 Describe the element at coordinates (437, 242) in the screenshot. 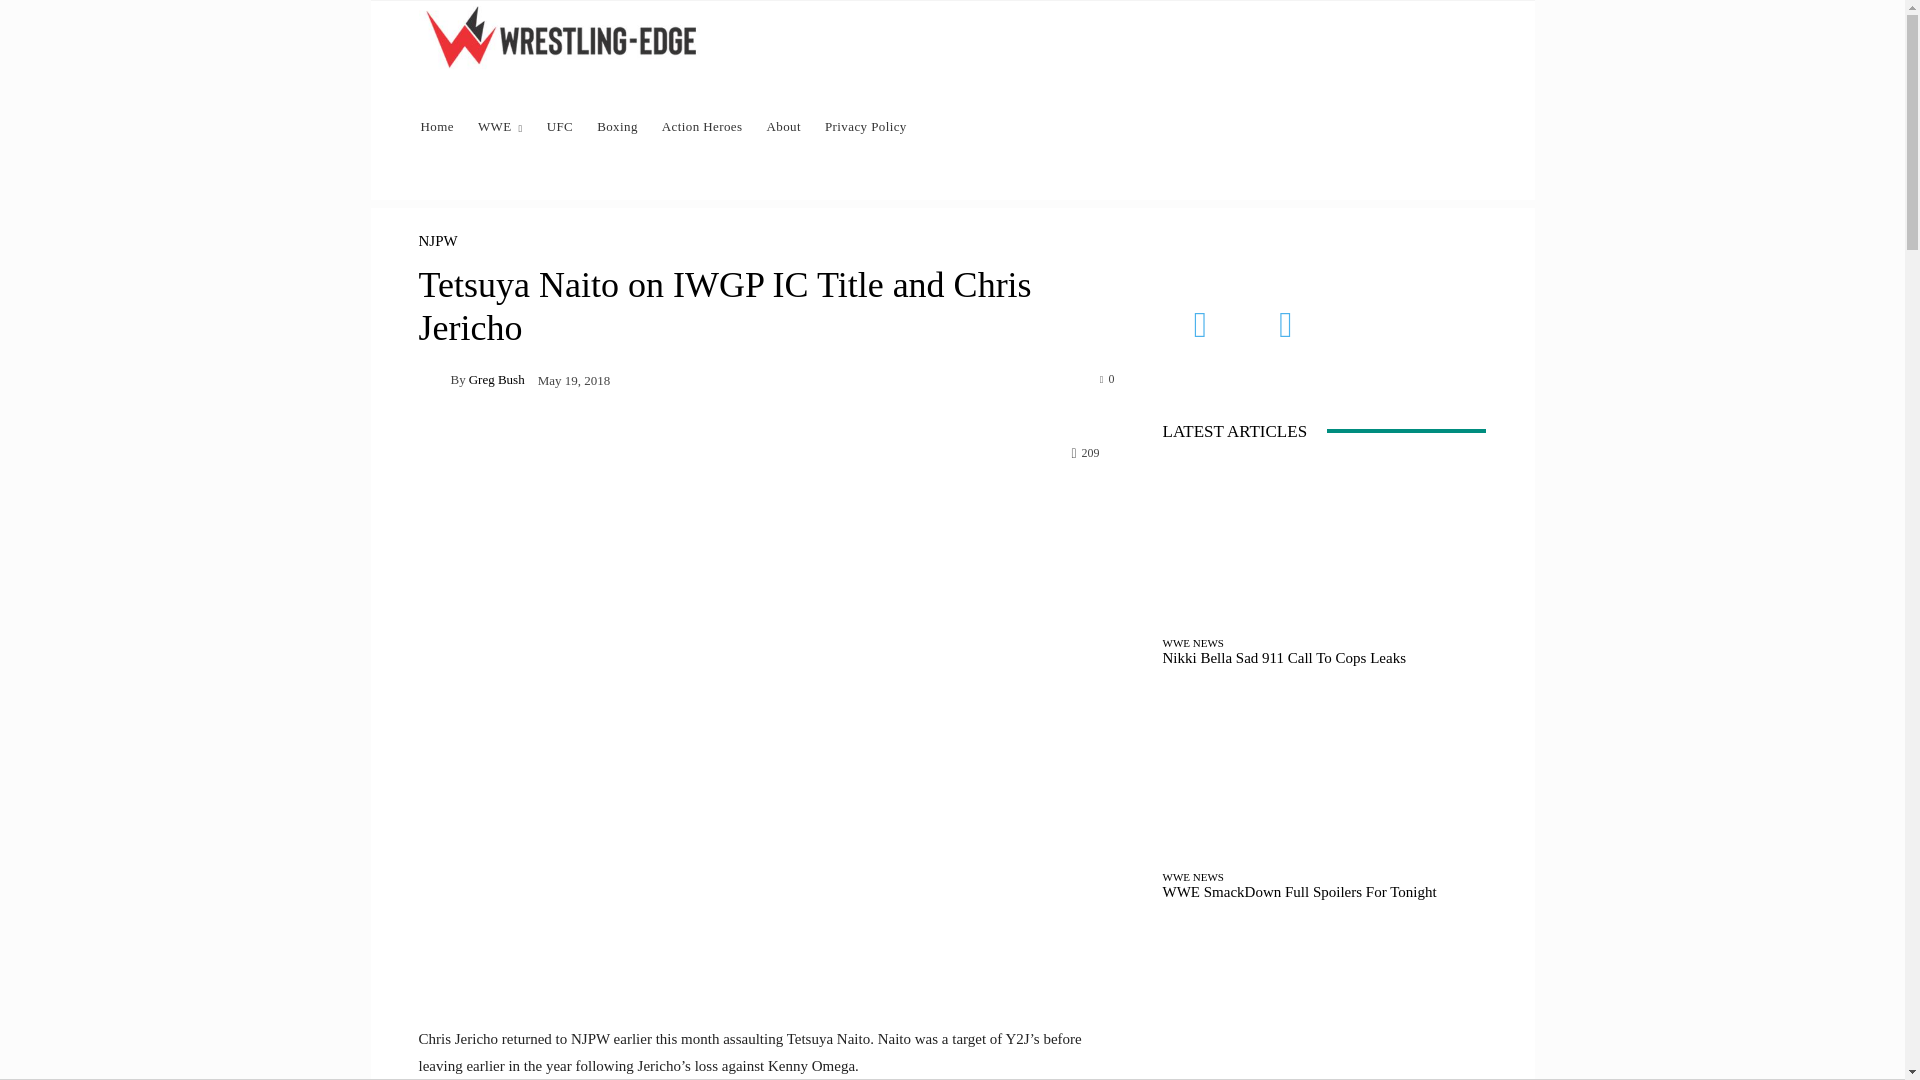

I see `NJPW` at that location.